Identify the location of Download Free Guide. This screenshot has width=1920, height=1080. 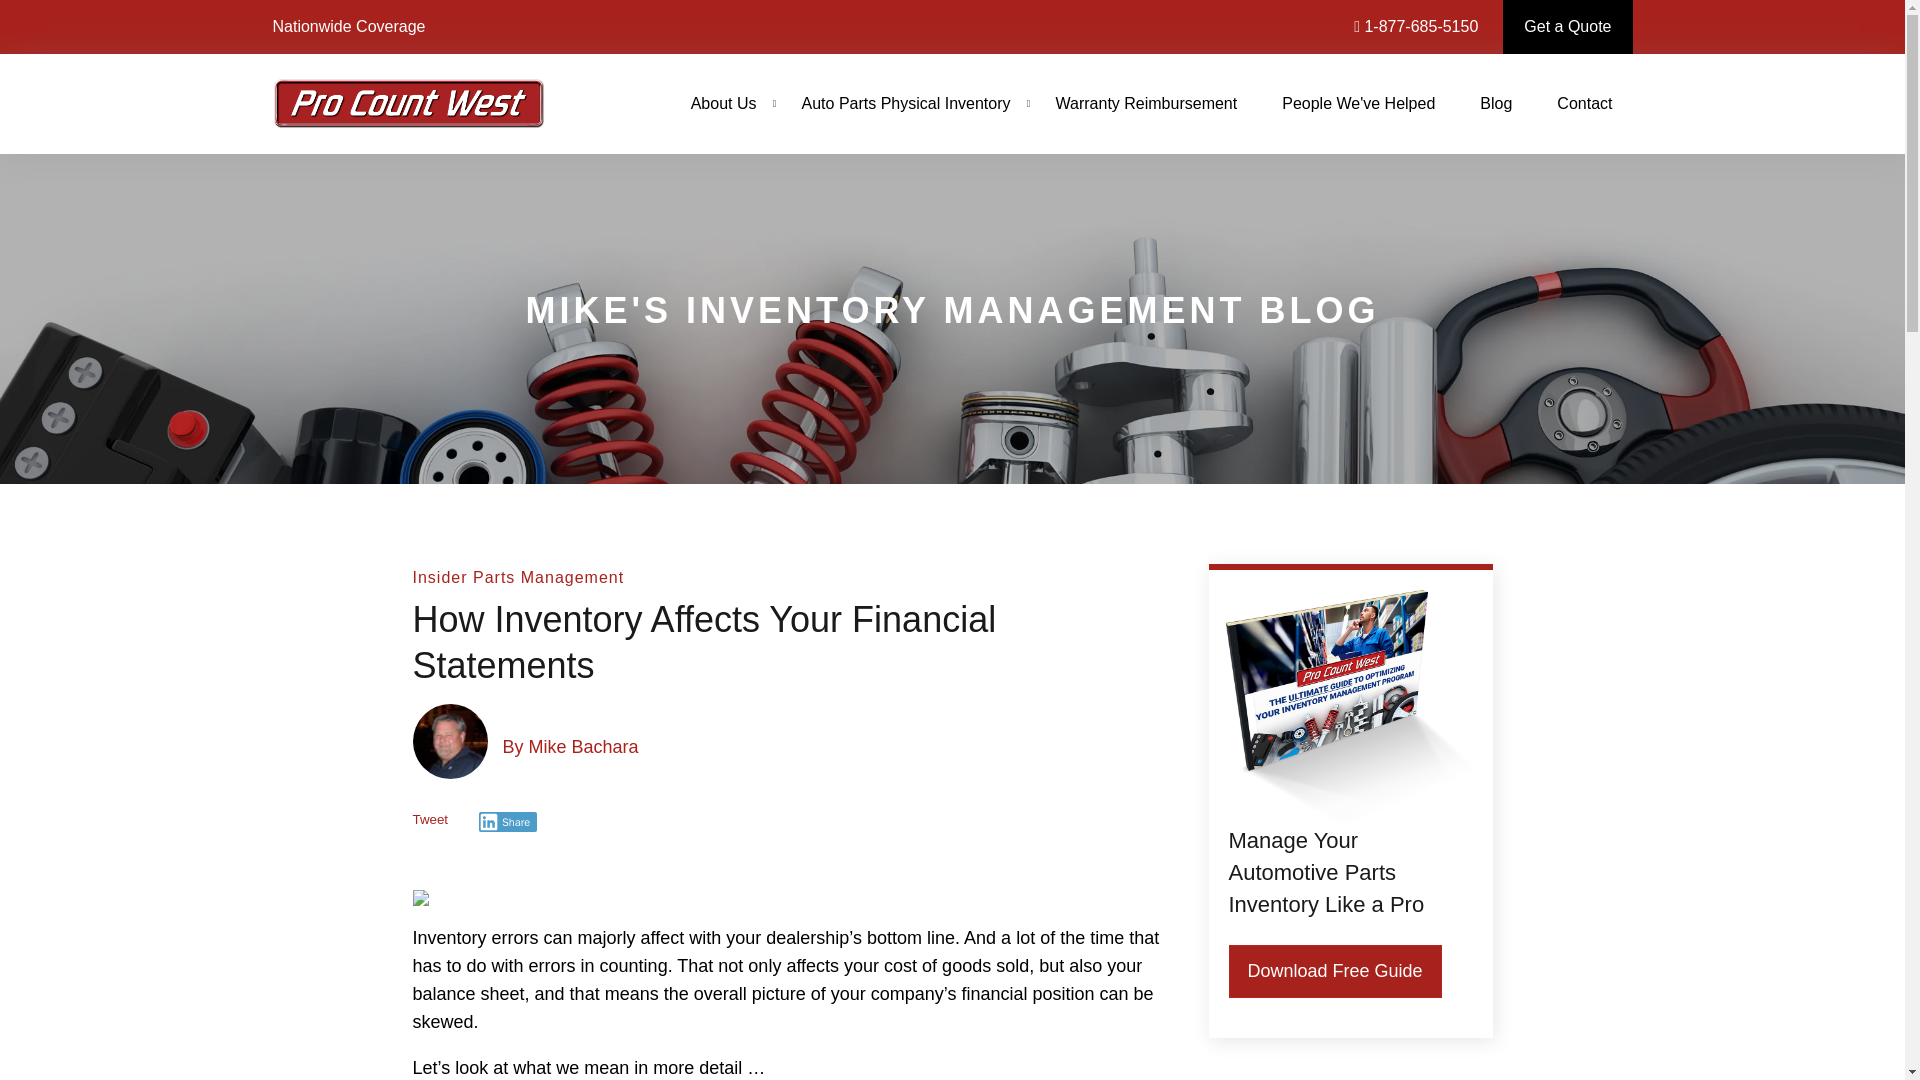
(1334, 971).